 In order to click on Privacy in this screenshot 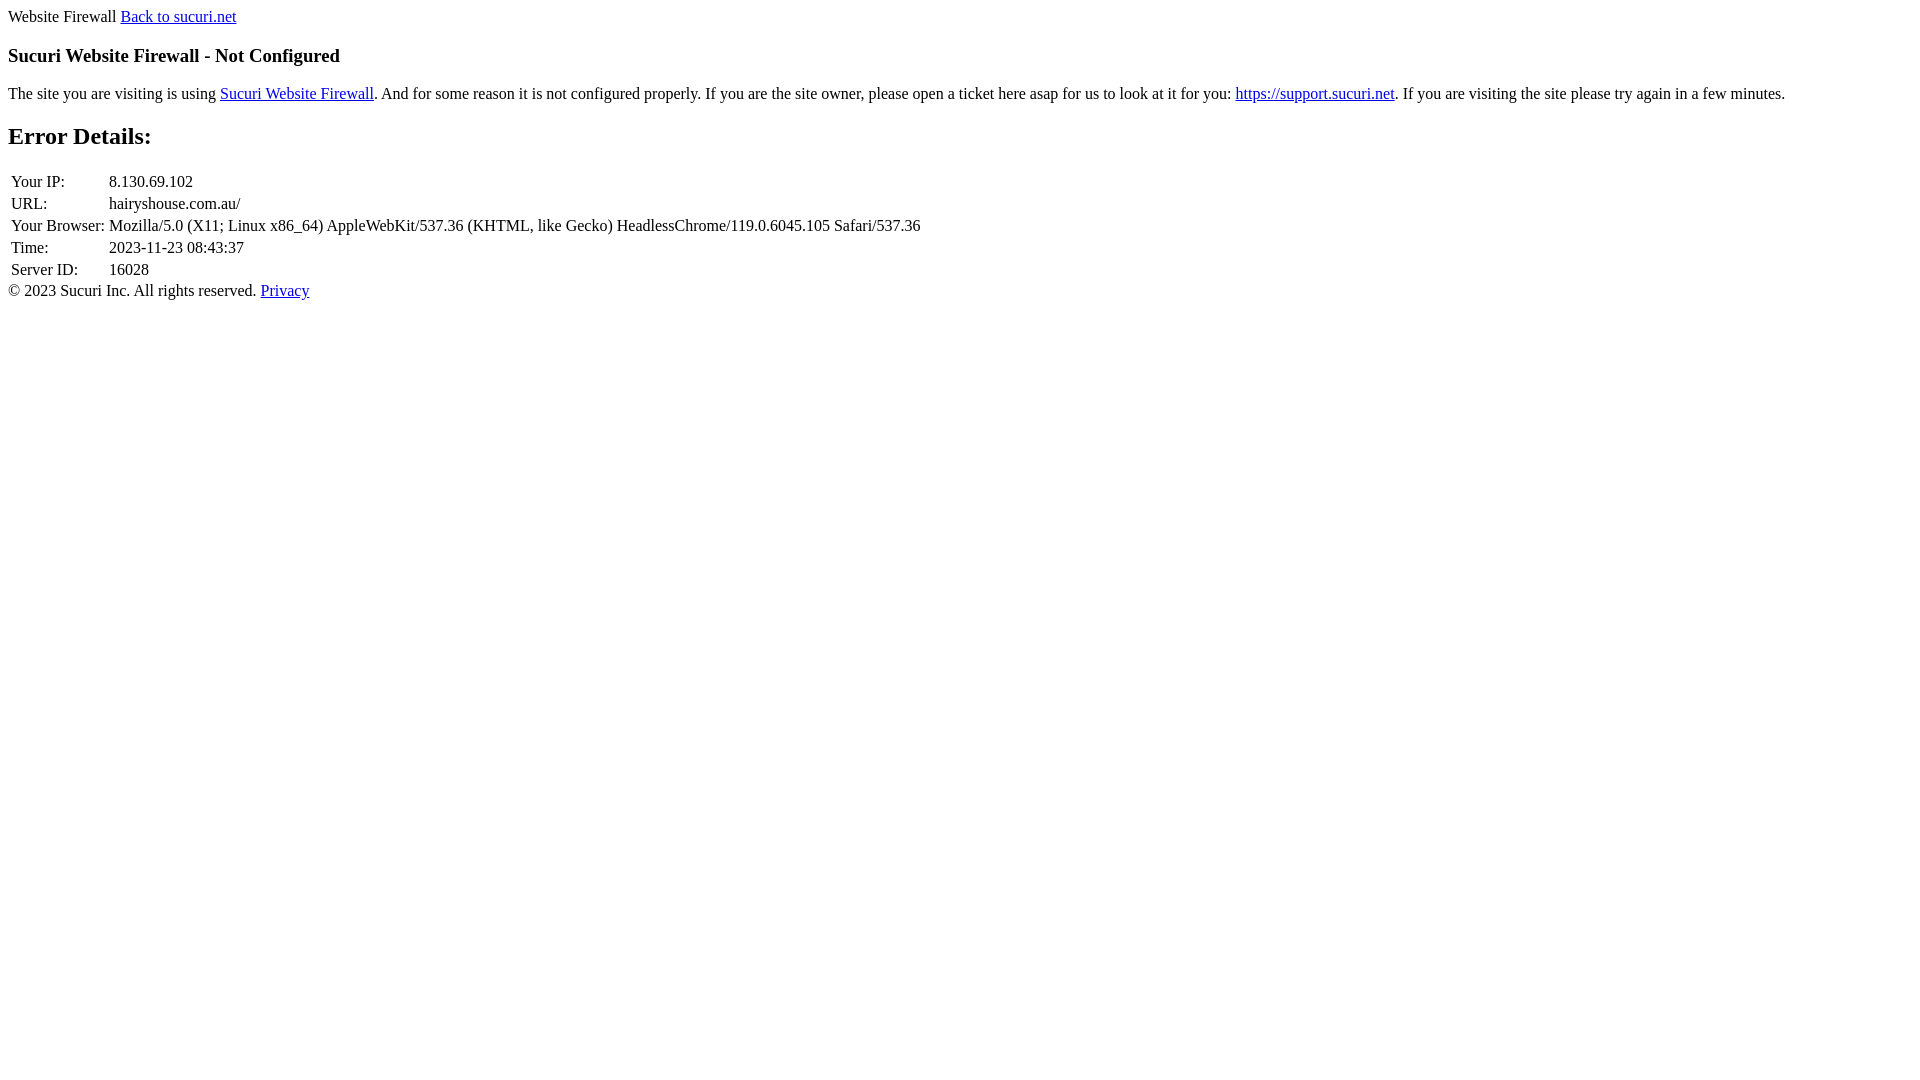, I will do `click(286, 290)`.